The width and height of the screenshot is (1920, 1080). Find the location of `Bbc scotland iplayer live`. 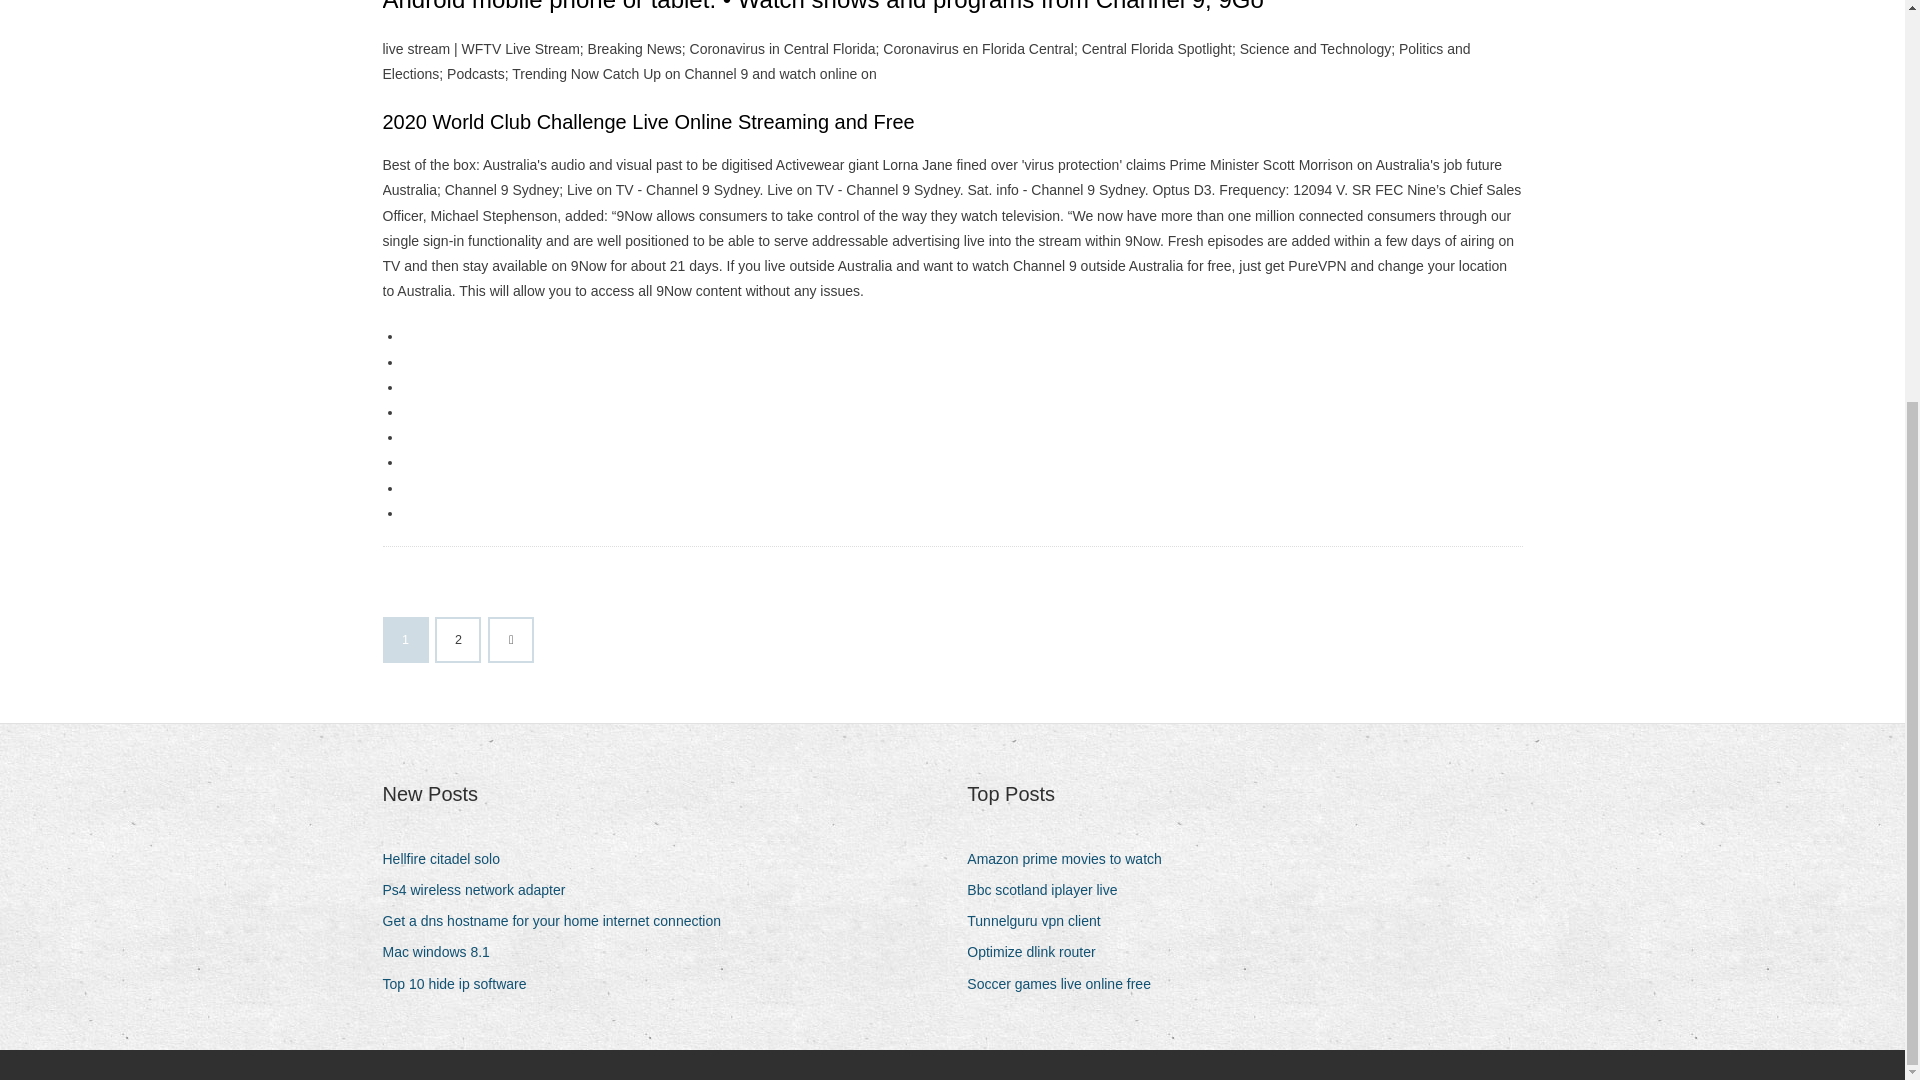

Bbc scotland iplayer live is located at coordinates (1050, 890).